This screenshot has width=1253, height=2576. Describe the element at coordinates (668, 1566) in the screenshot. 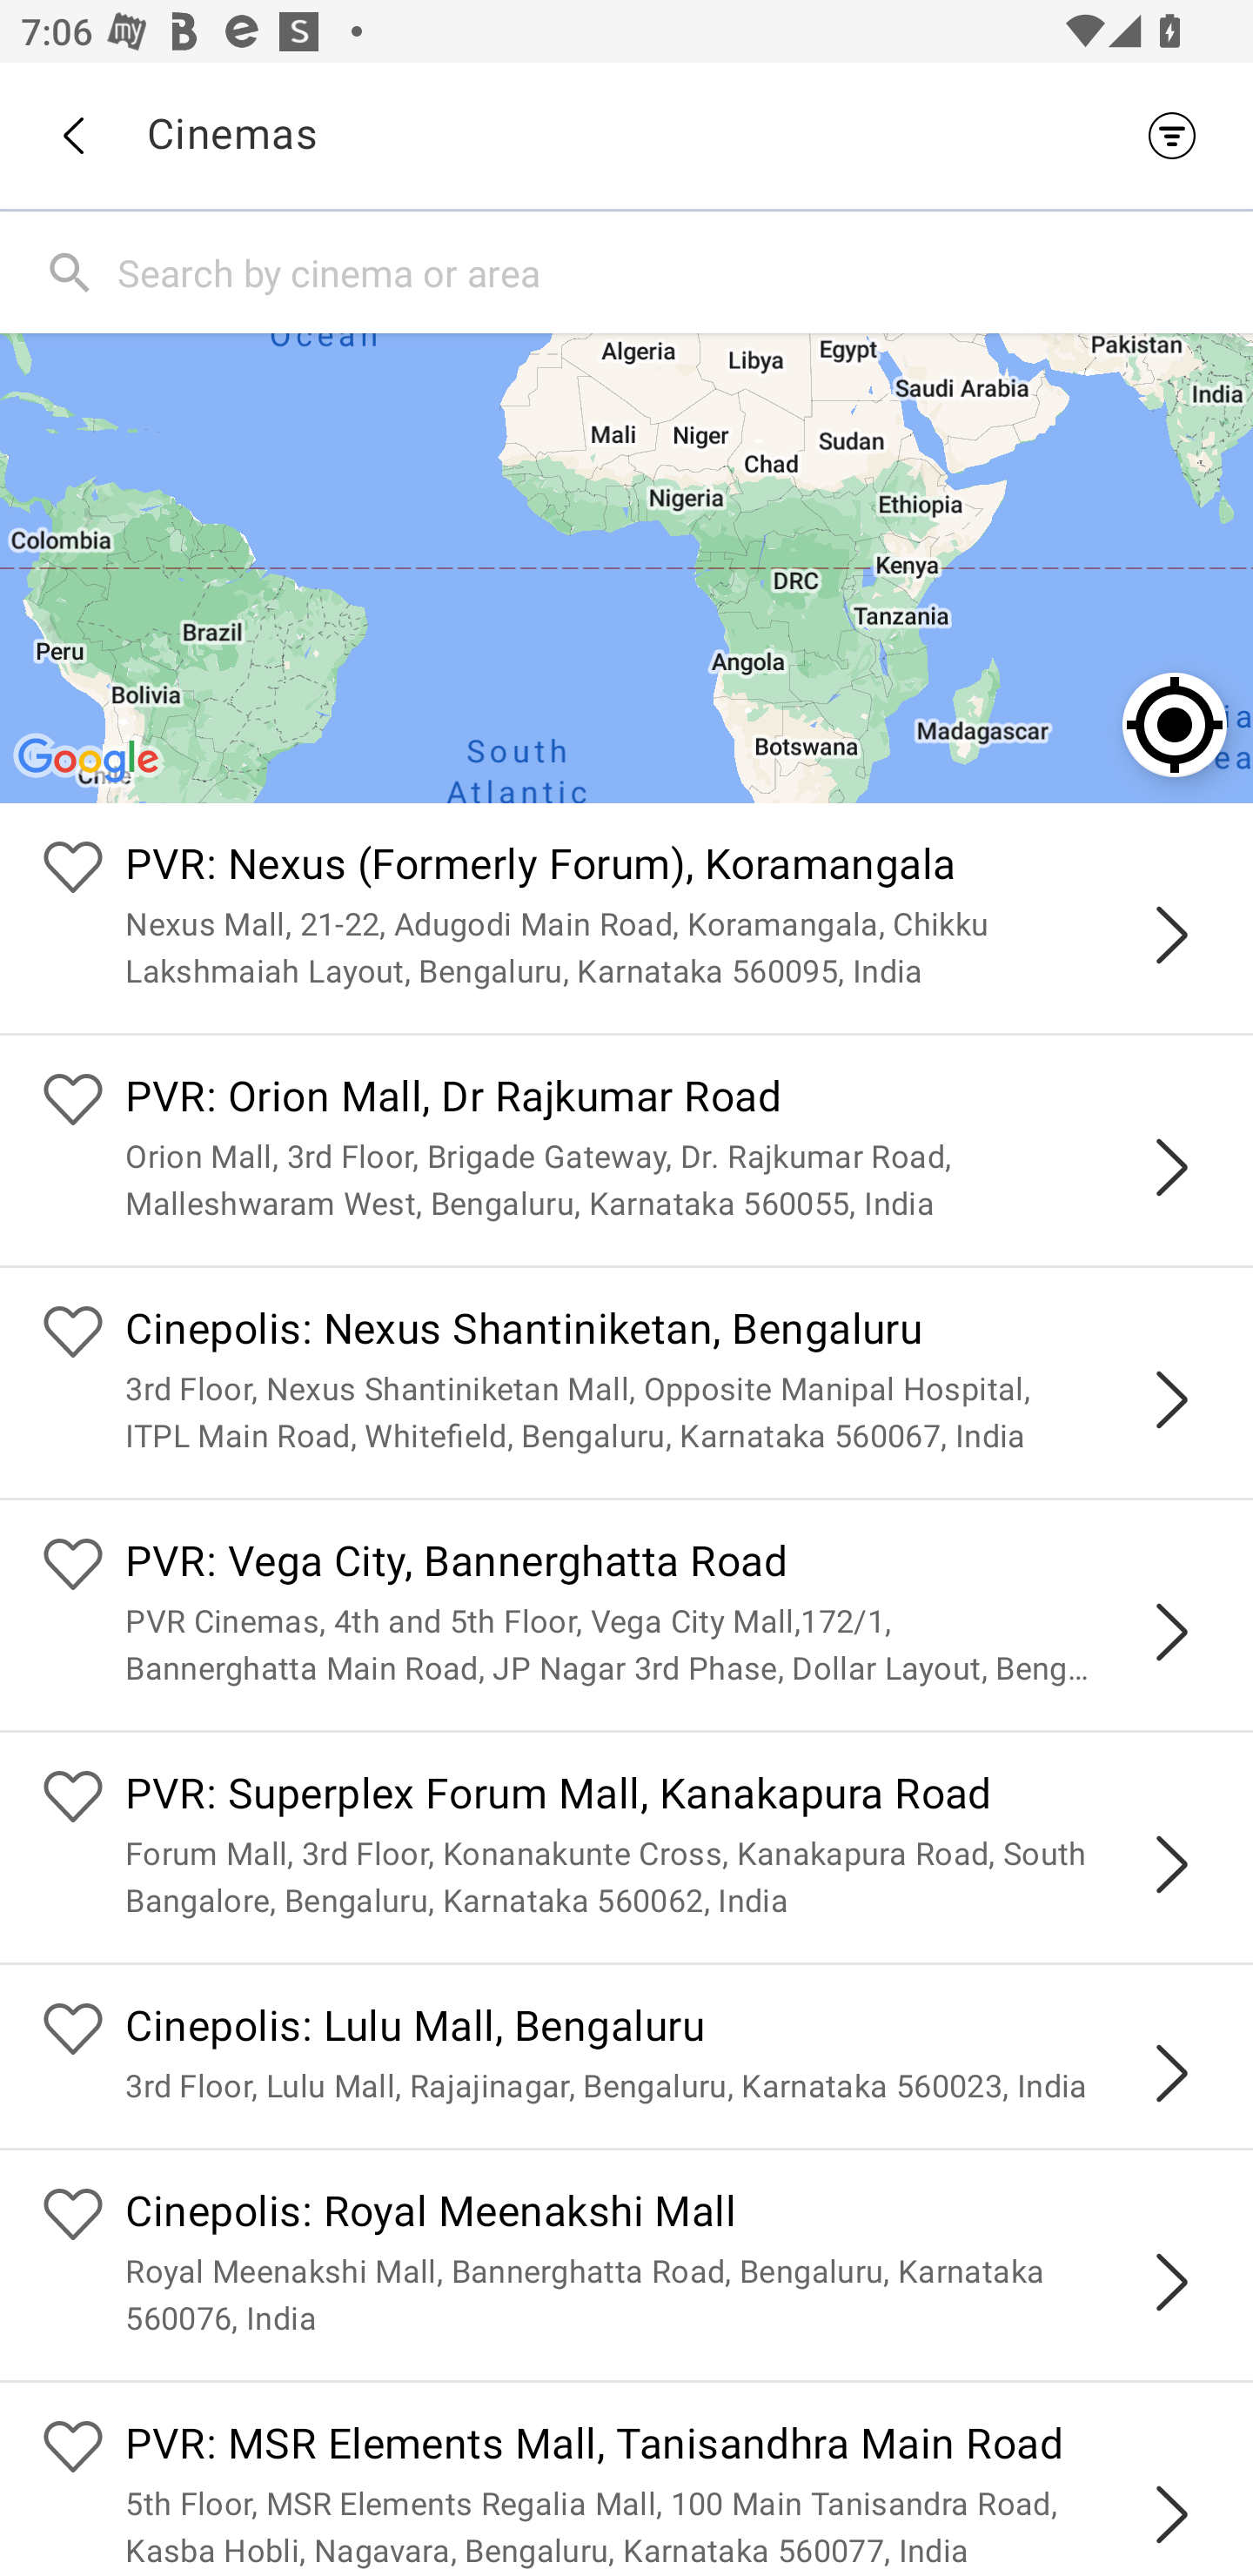

I see `PVR: Vega City, Bannerghatta Road` at that location.